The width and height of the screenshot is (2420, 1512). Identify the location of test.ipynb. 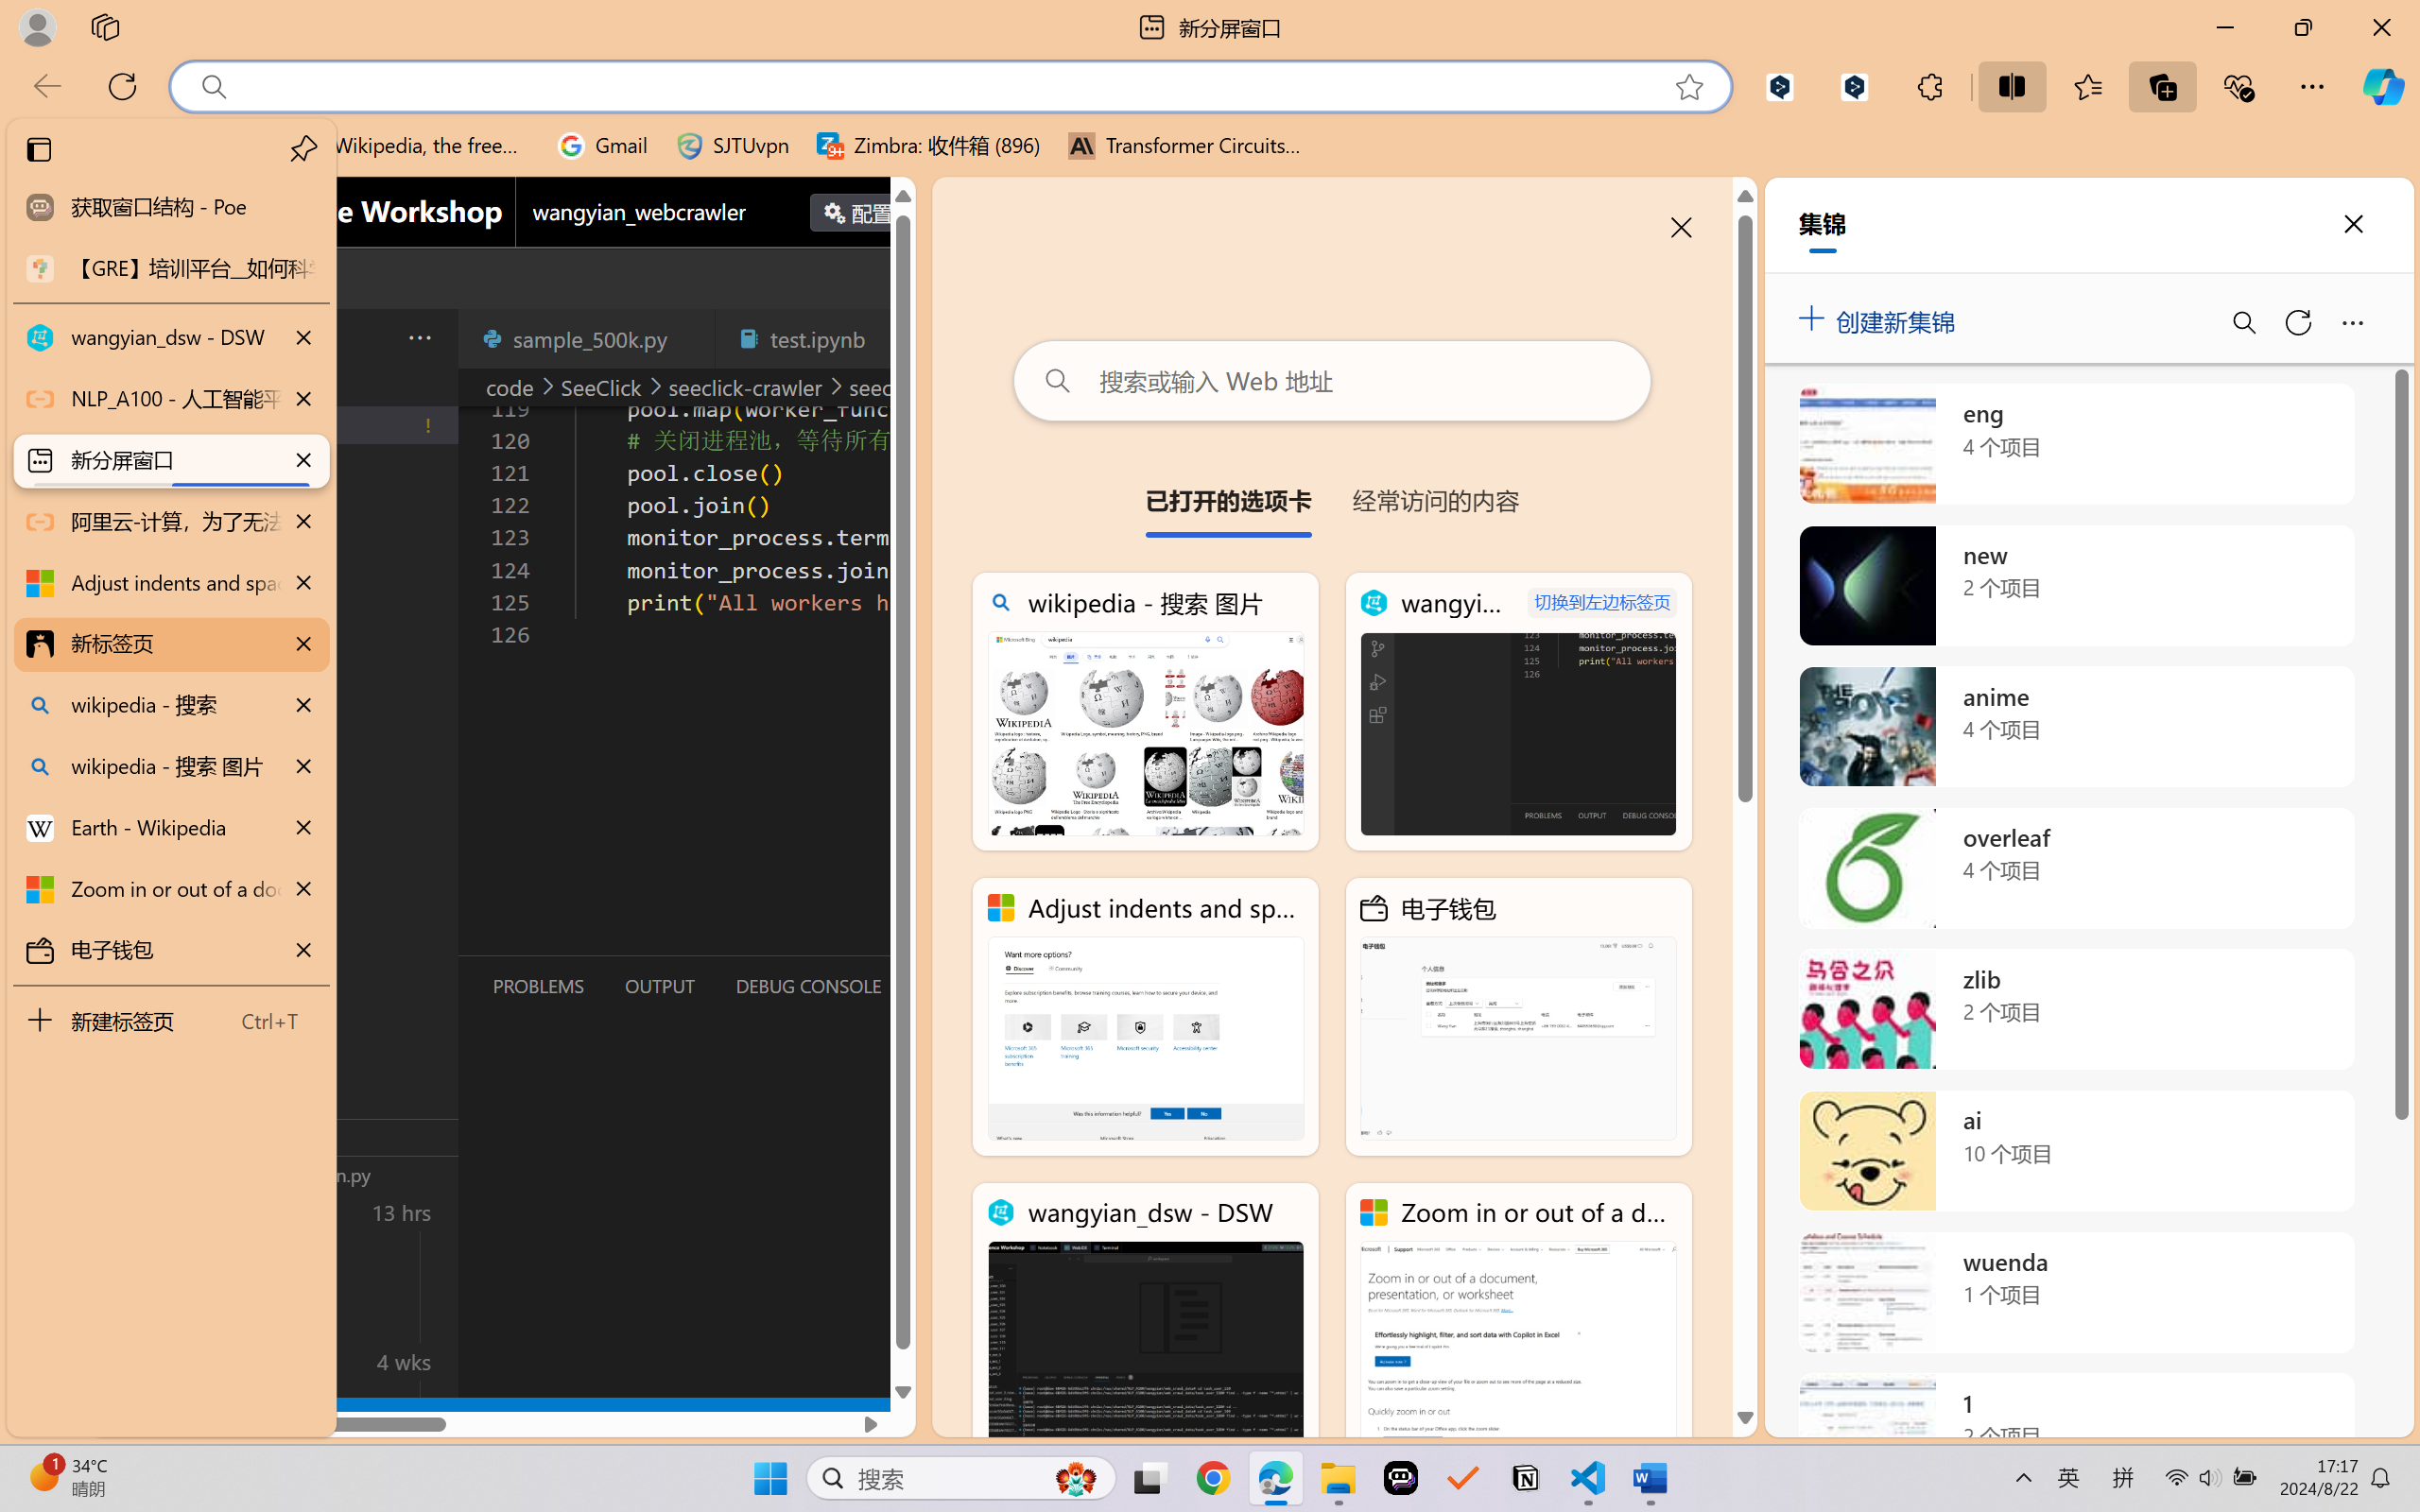
(817, 338).